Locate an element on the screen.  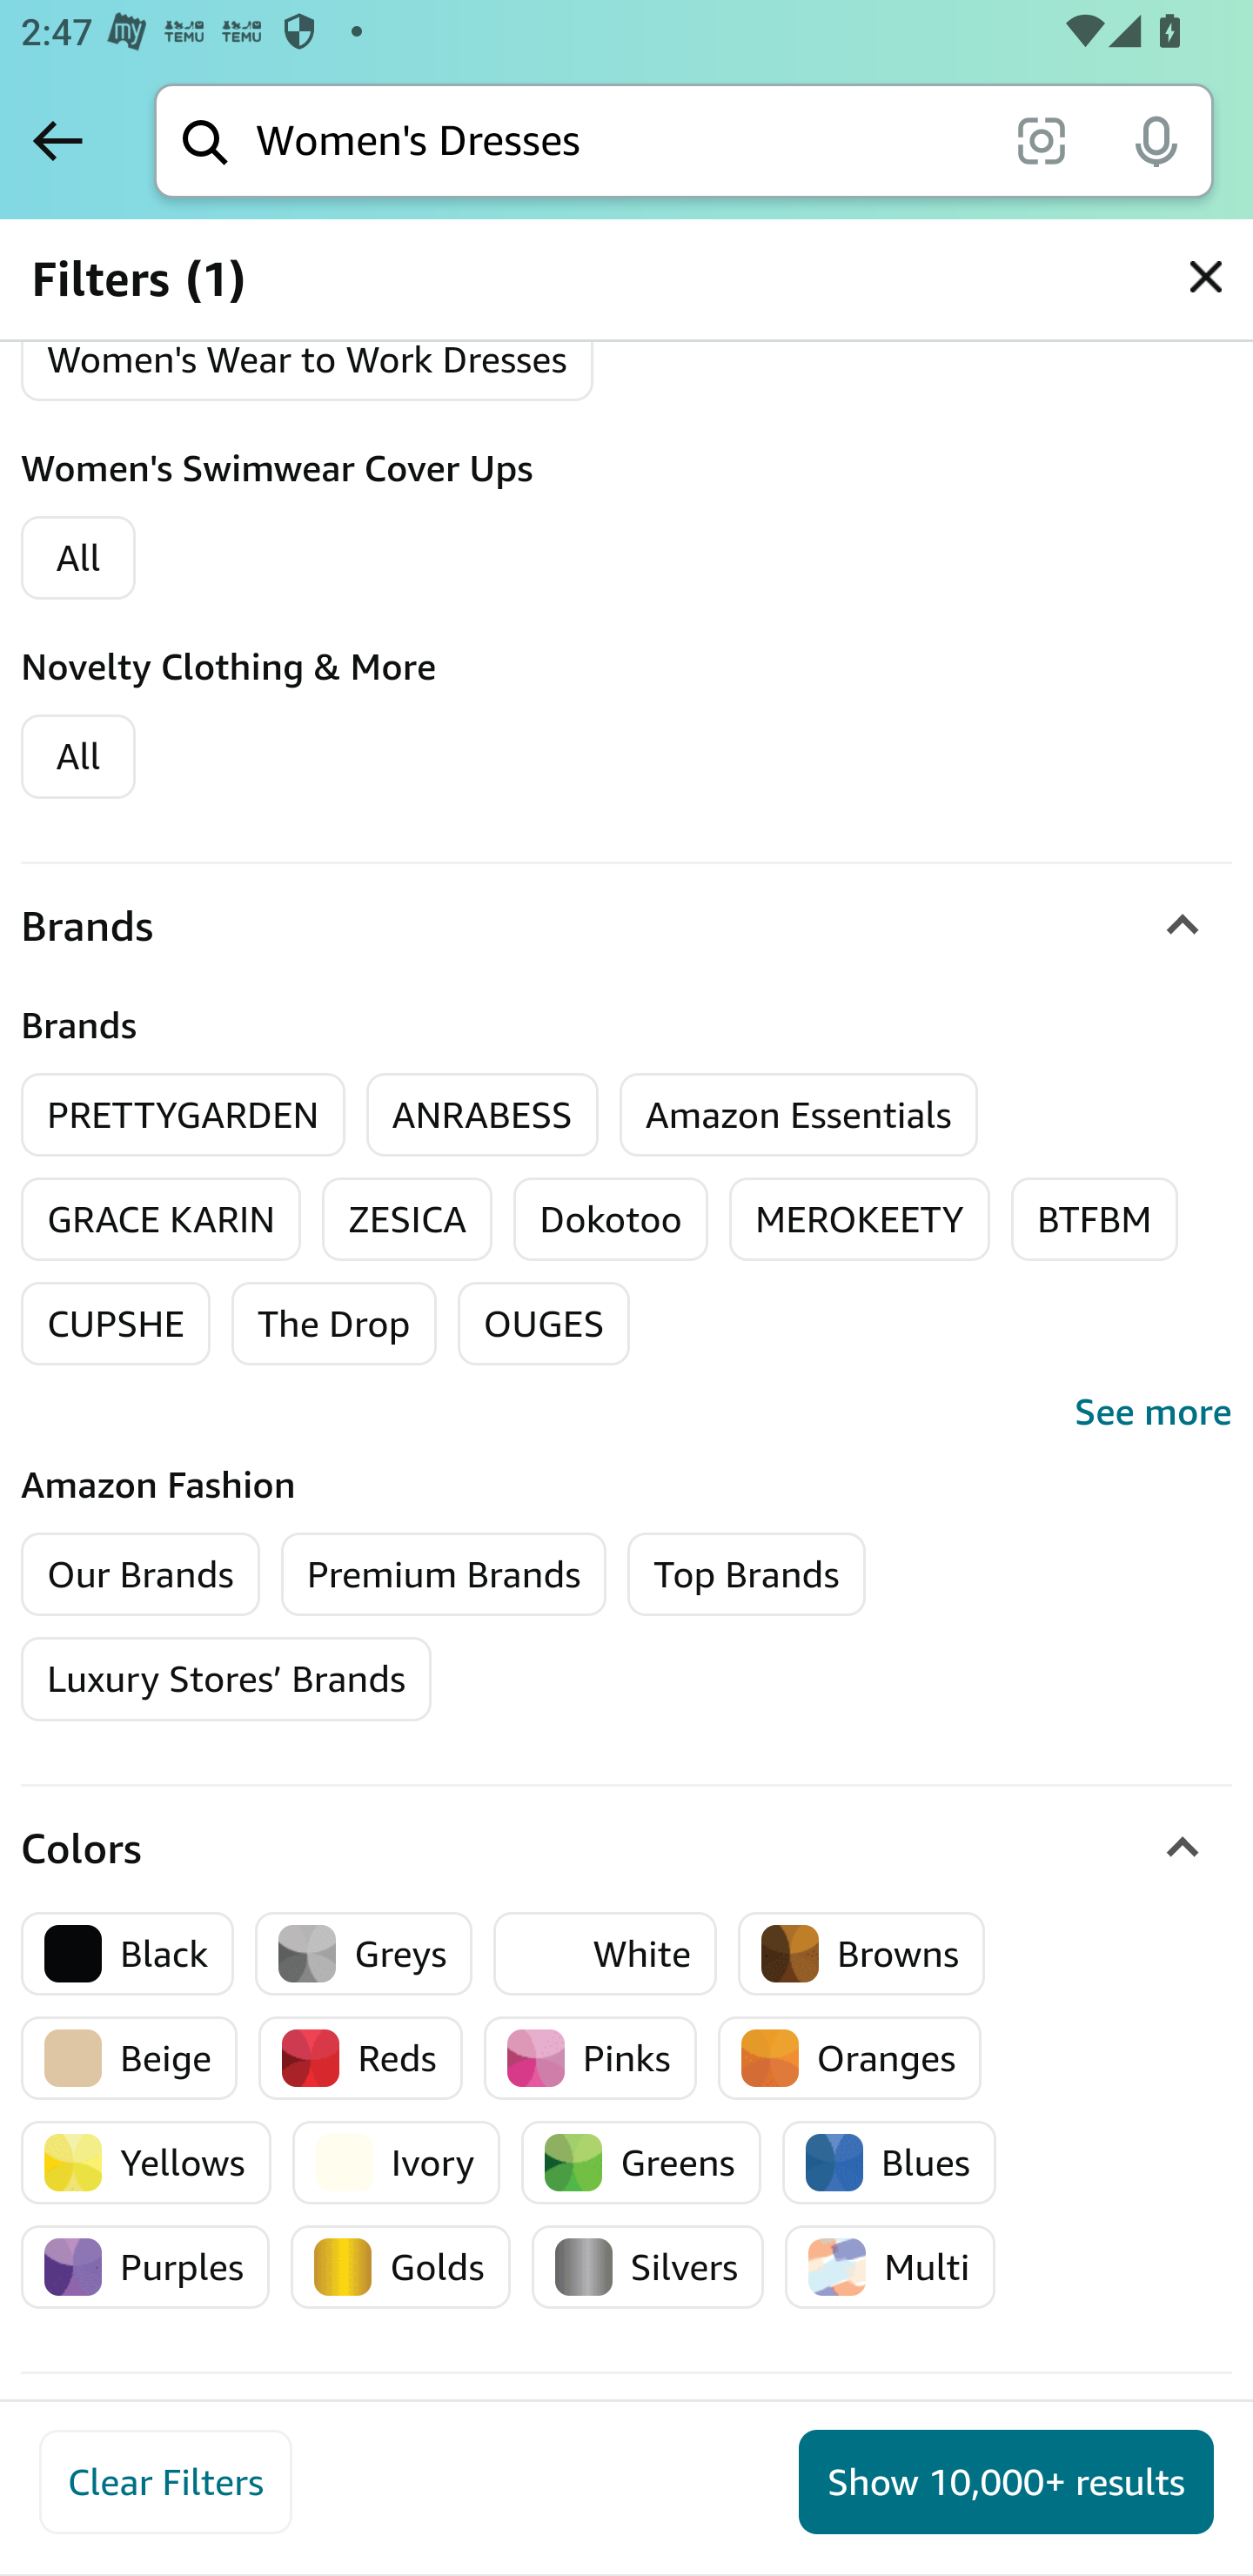
Golds Golds Golds Golds is located at coordinates (400, 2268).